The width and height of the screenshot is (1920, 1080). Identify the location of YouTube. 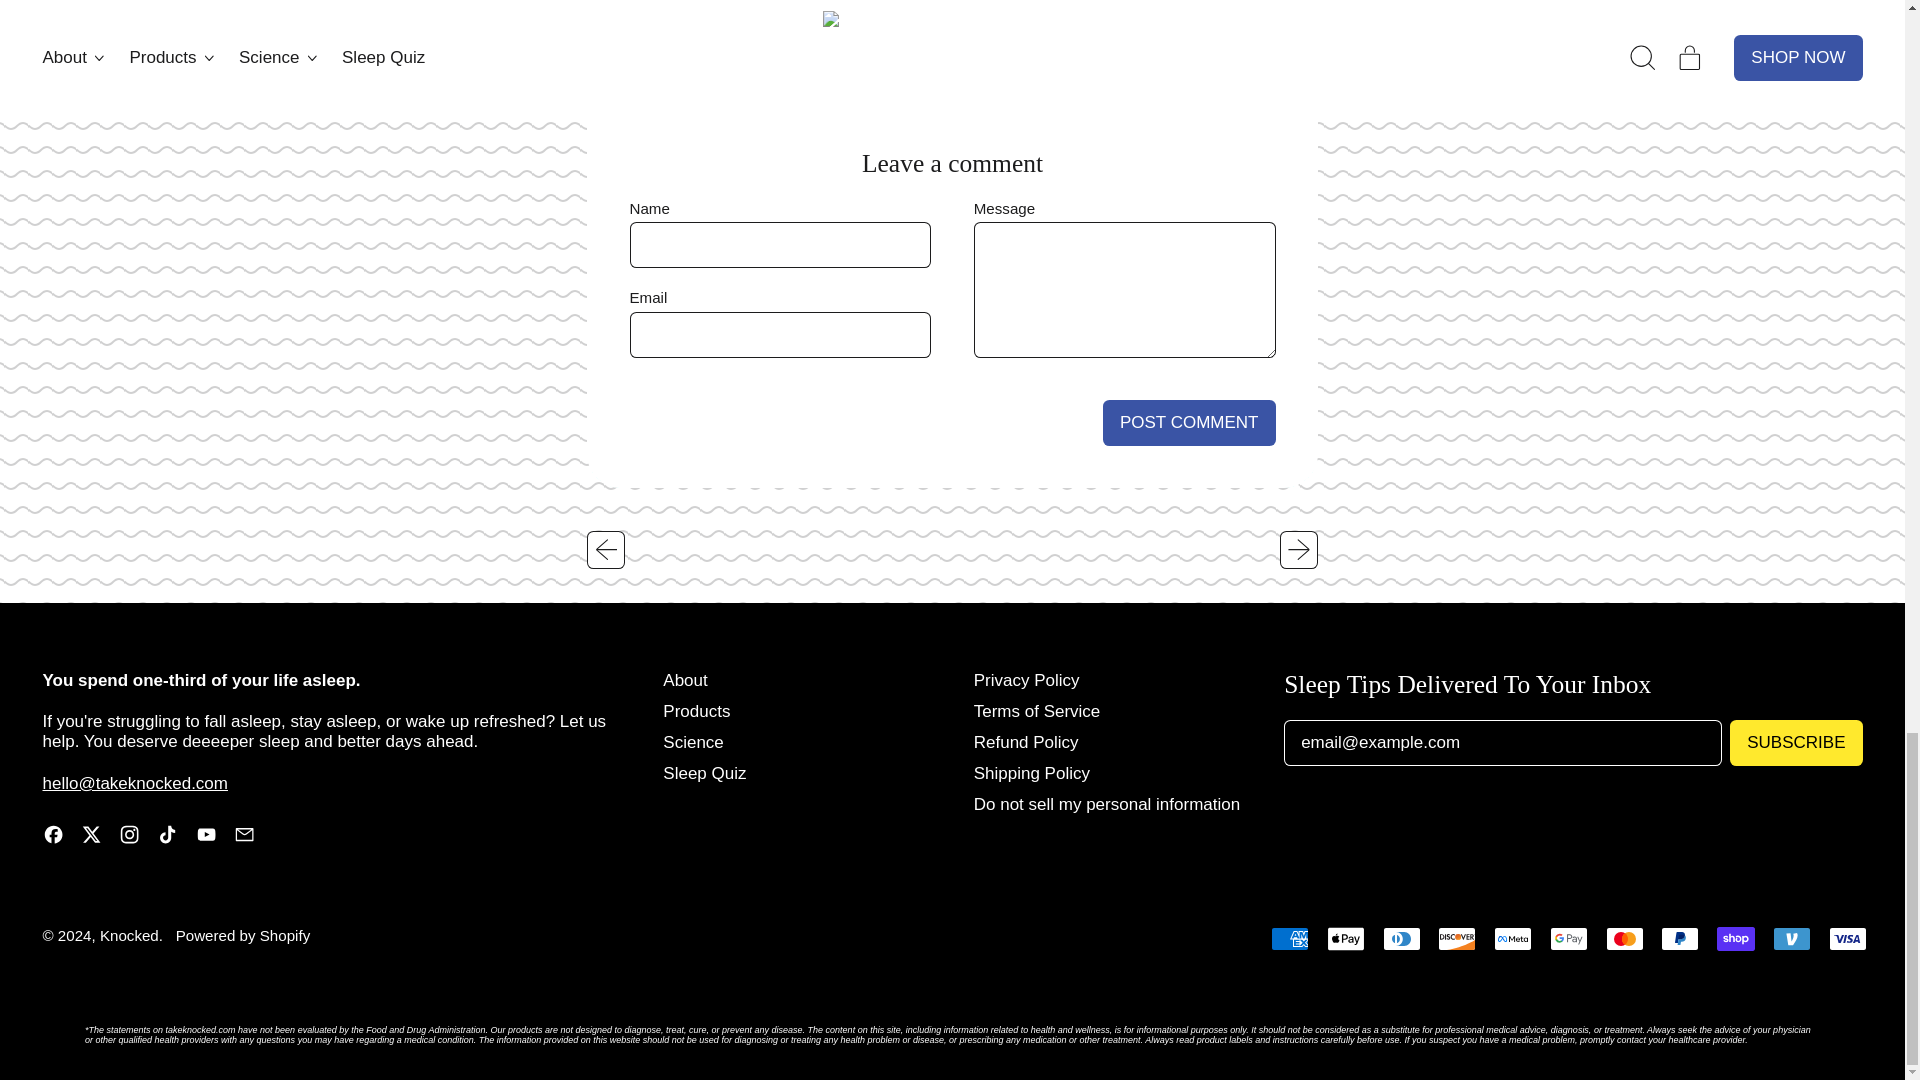
(206, 839).